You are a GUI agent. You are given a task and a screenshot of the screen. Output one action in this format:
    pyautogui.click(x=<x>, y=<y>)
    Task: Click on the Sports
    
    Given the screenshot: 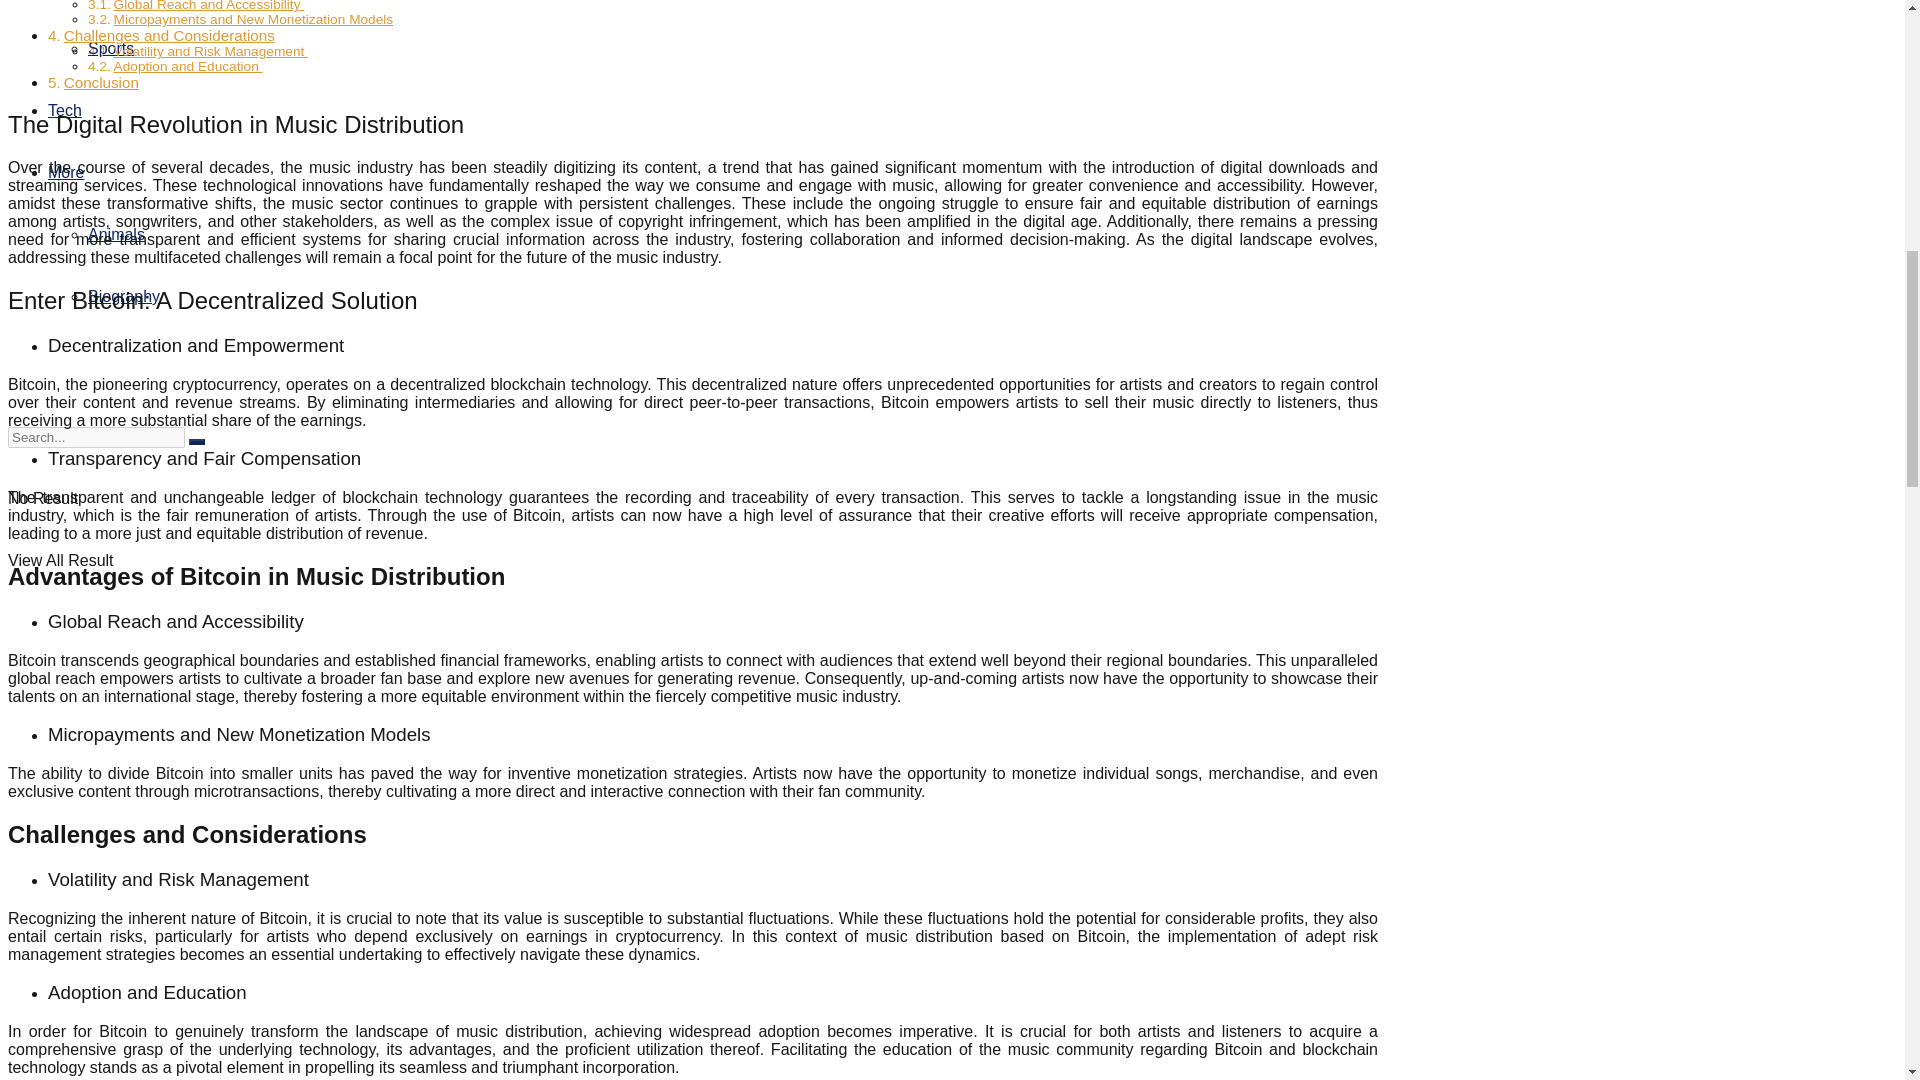 What is the action you would take?
    pyautogui.click(x=111, y=48)
    